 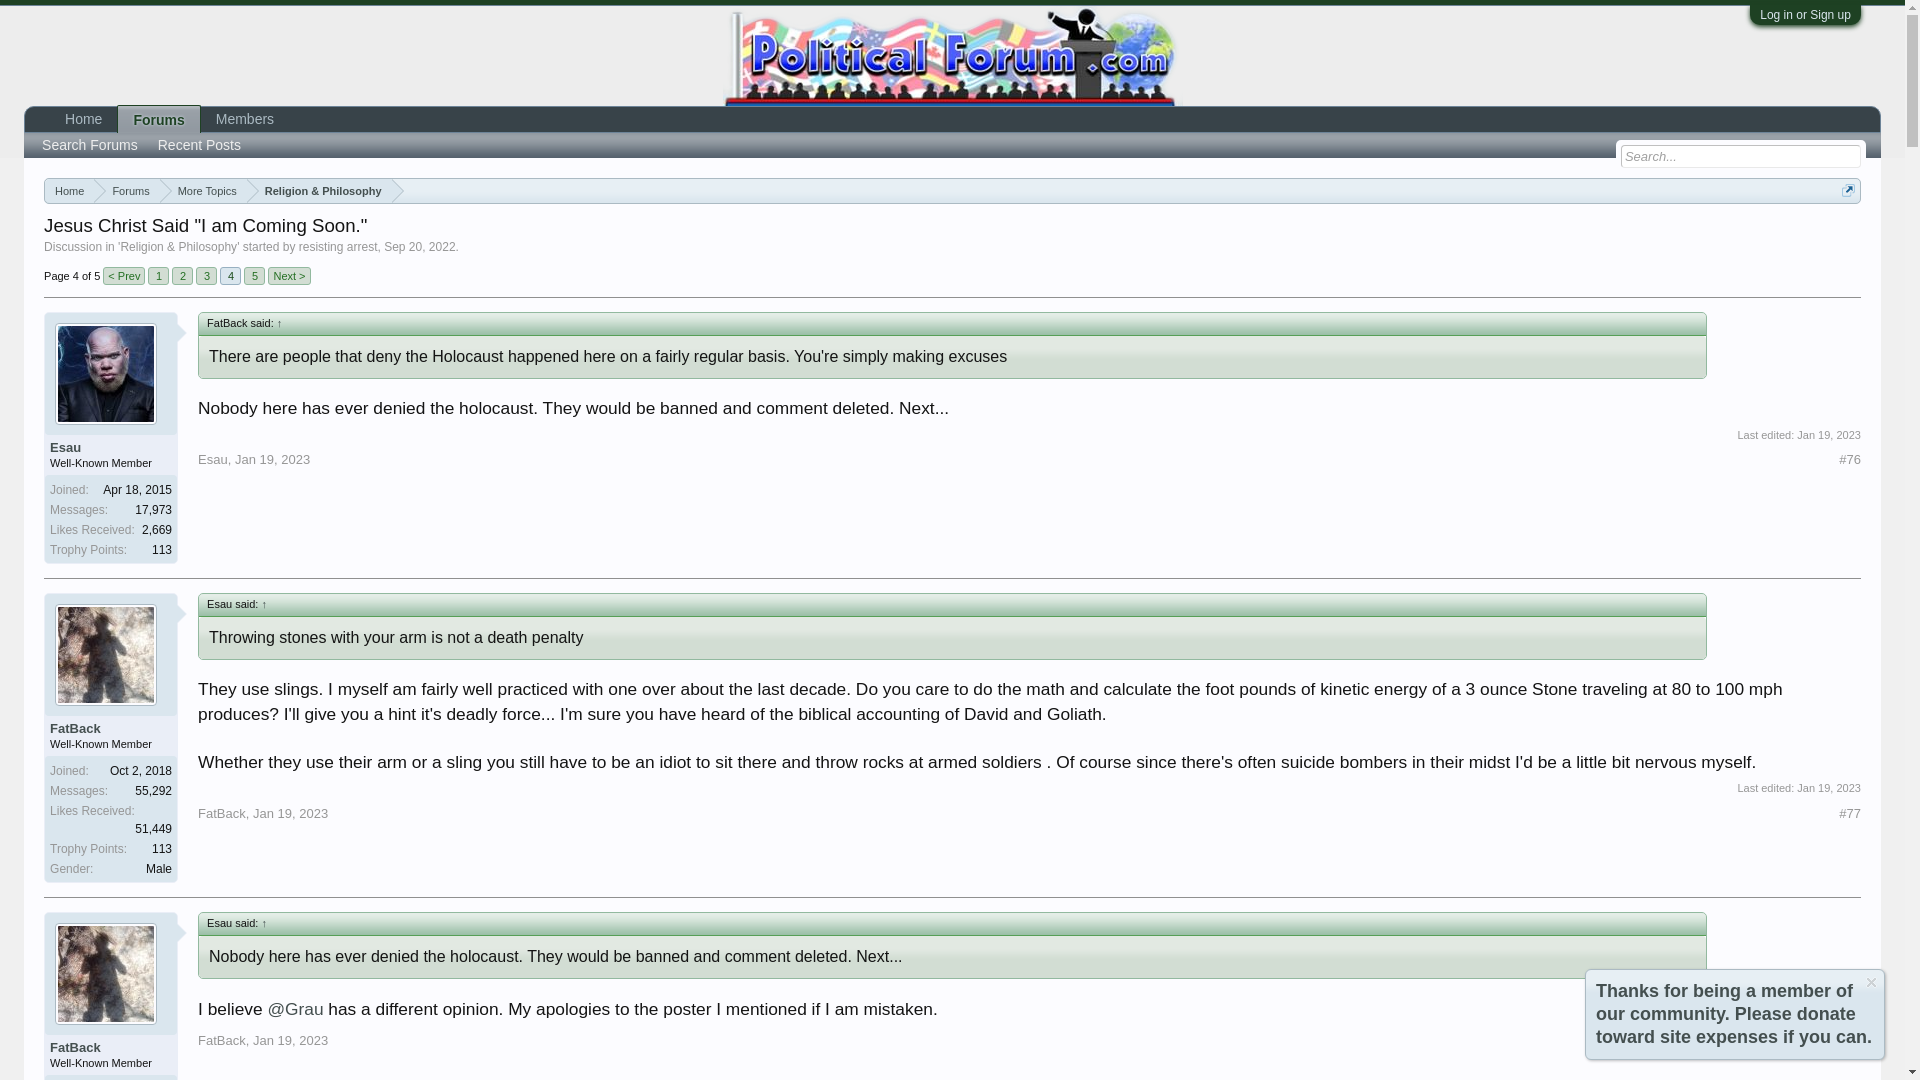 I want to click on Jan 19, 2023 at 4:44 PM, so click(x=1828, y=787).